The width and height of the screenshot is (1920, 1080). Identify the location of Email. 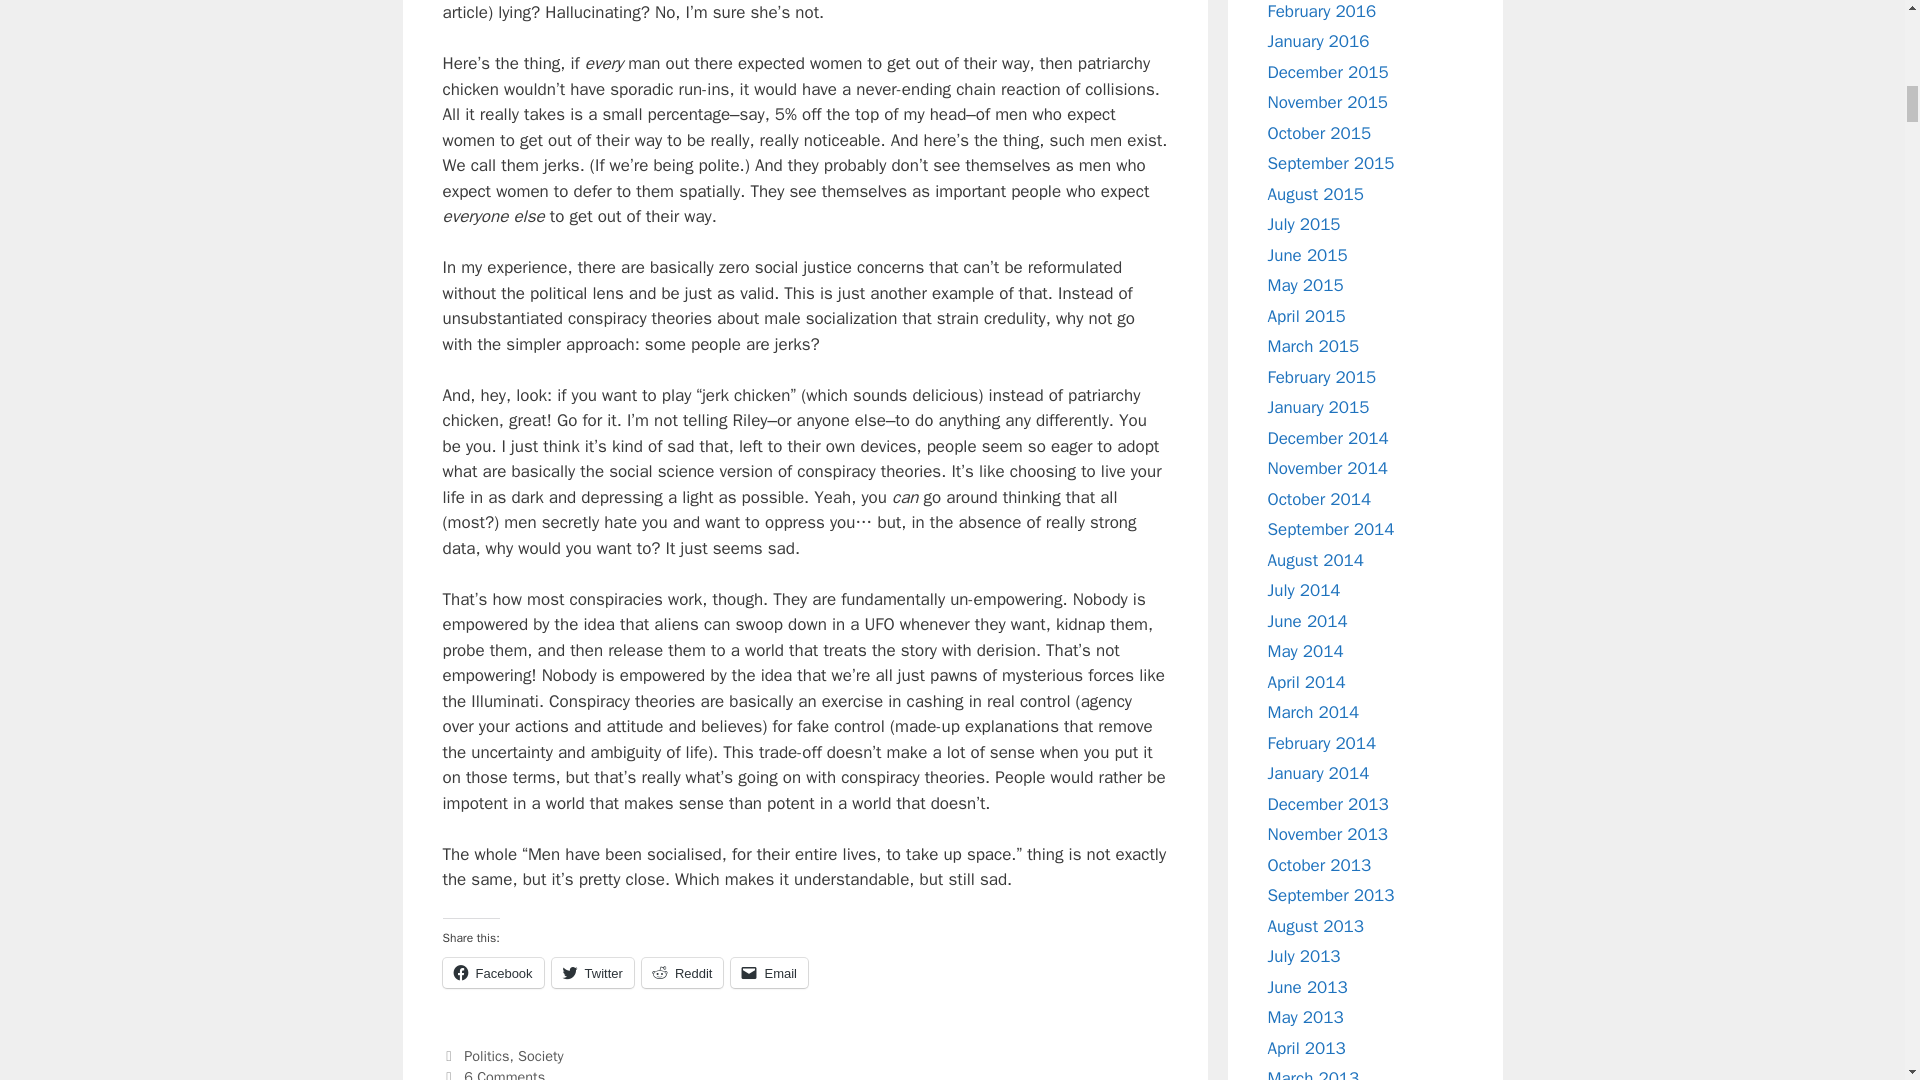
(770, 972).